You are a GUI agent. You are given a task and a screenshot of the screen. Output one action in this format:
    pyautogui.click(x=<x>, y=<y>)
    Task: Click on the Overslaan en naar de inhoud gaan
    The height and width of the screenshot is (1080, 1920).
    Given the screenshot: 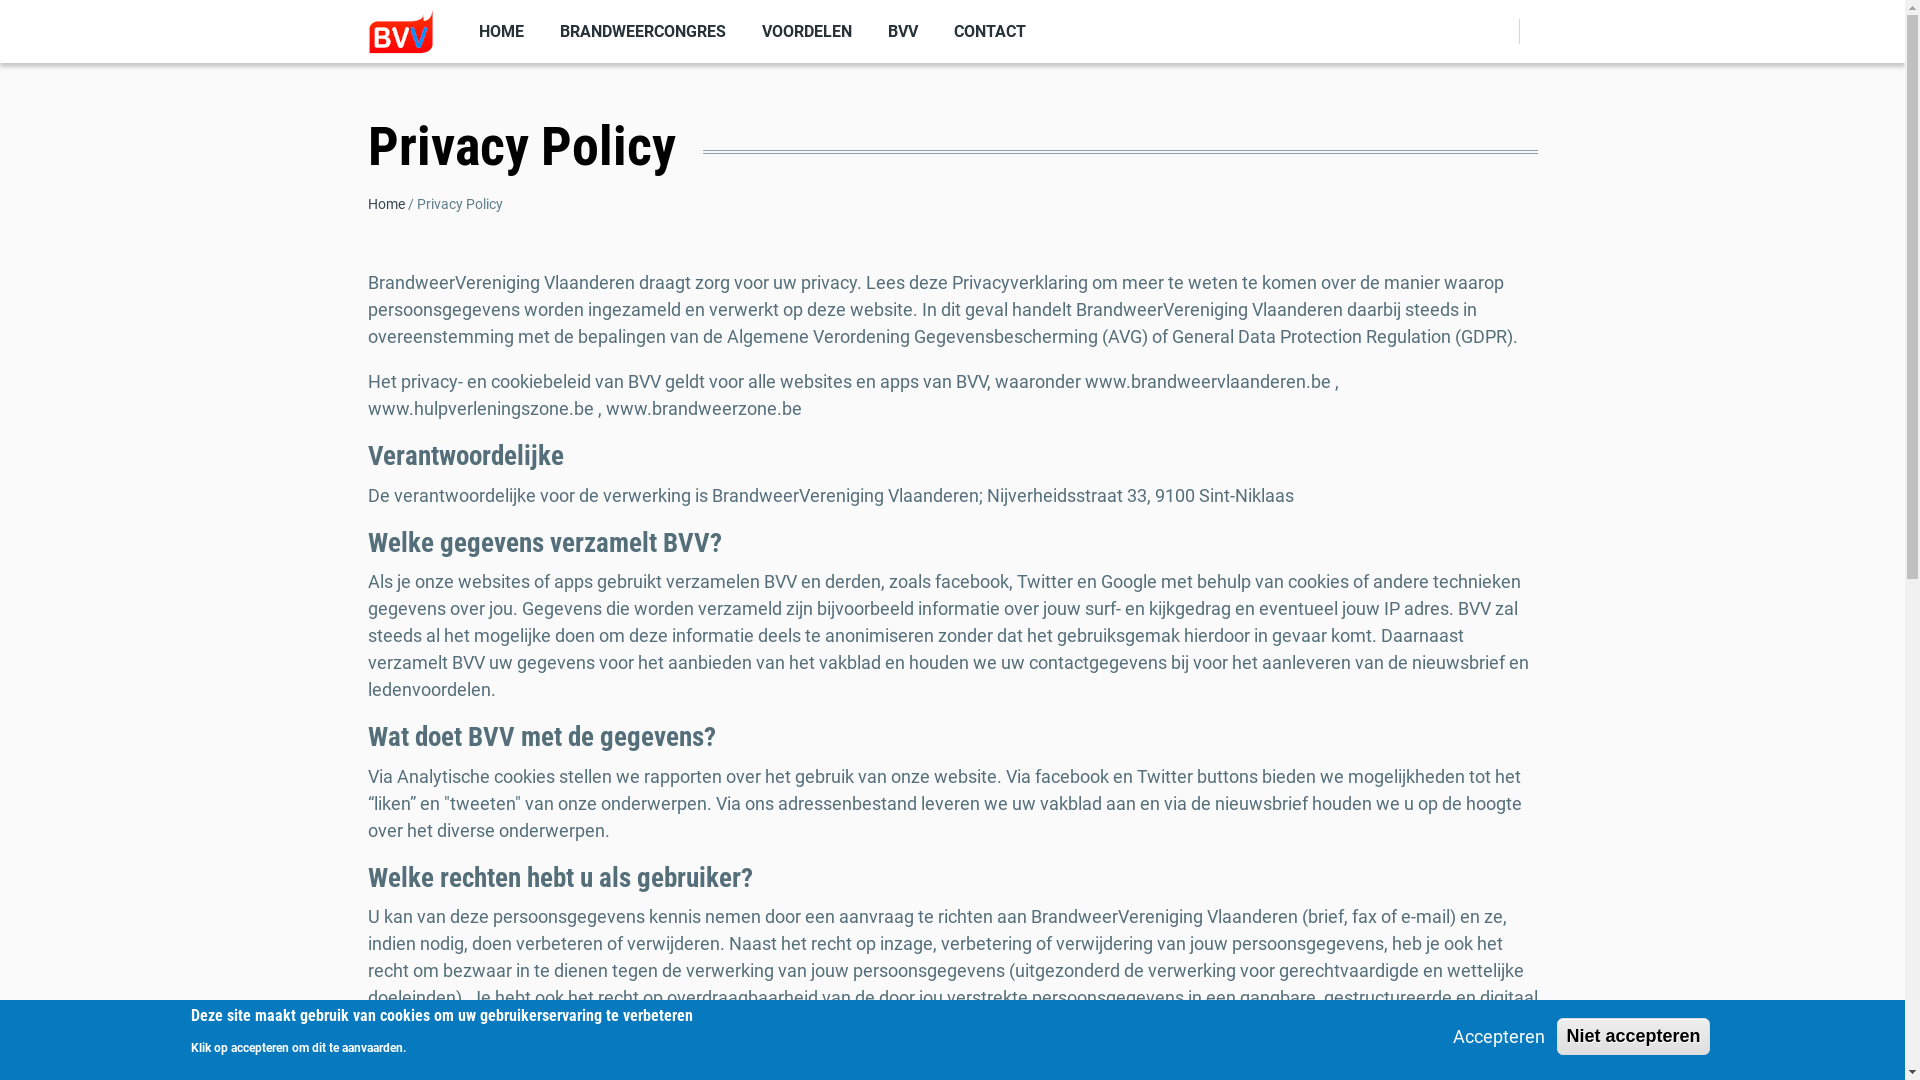 What is the action you would take?
    pyautogui.click(x=0, y=0)
    